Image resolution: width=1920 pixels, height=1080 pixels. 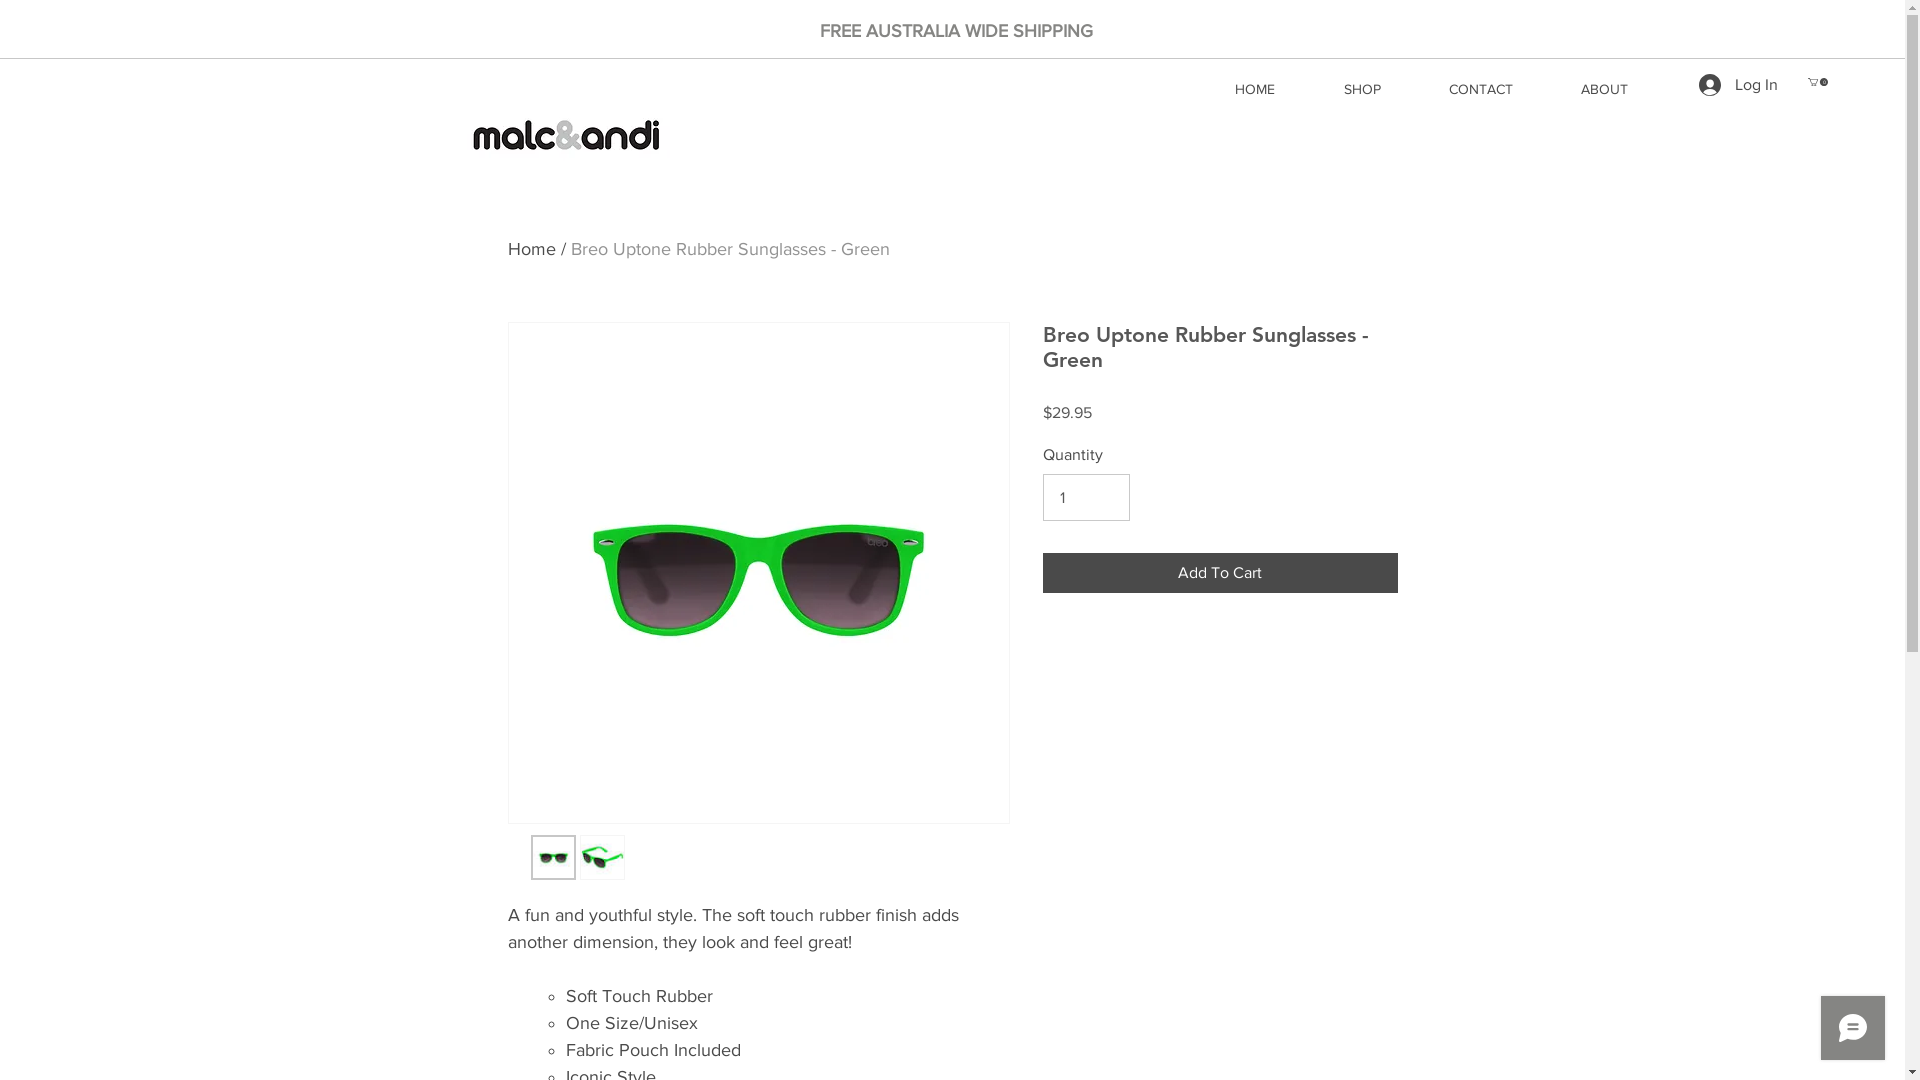 What do you see at coordinates (1362, 89) in the screenshot?
I see `SHOP` at bounding box center [1362, 89].